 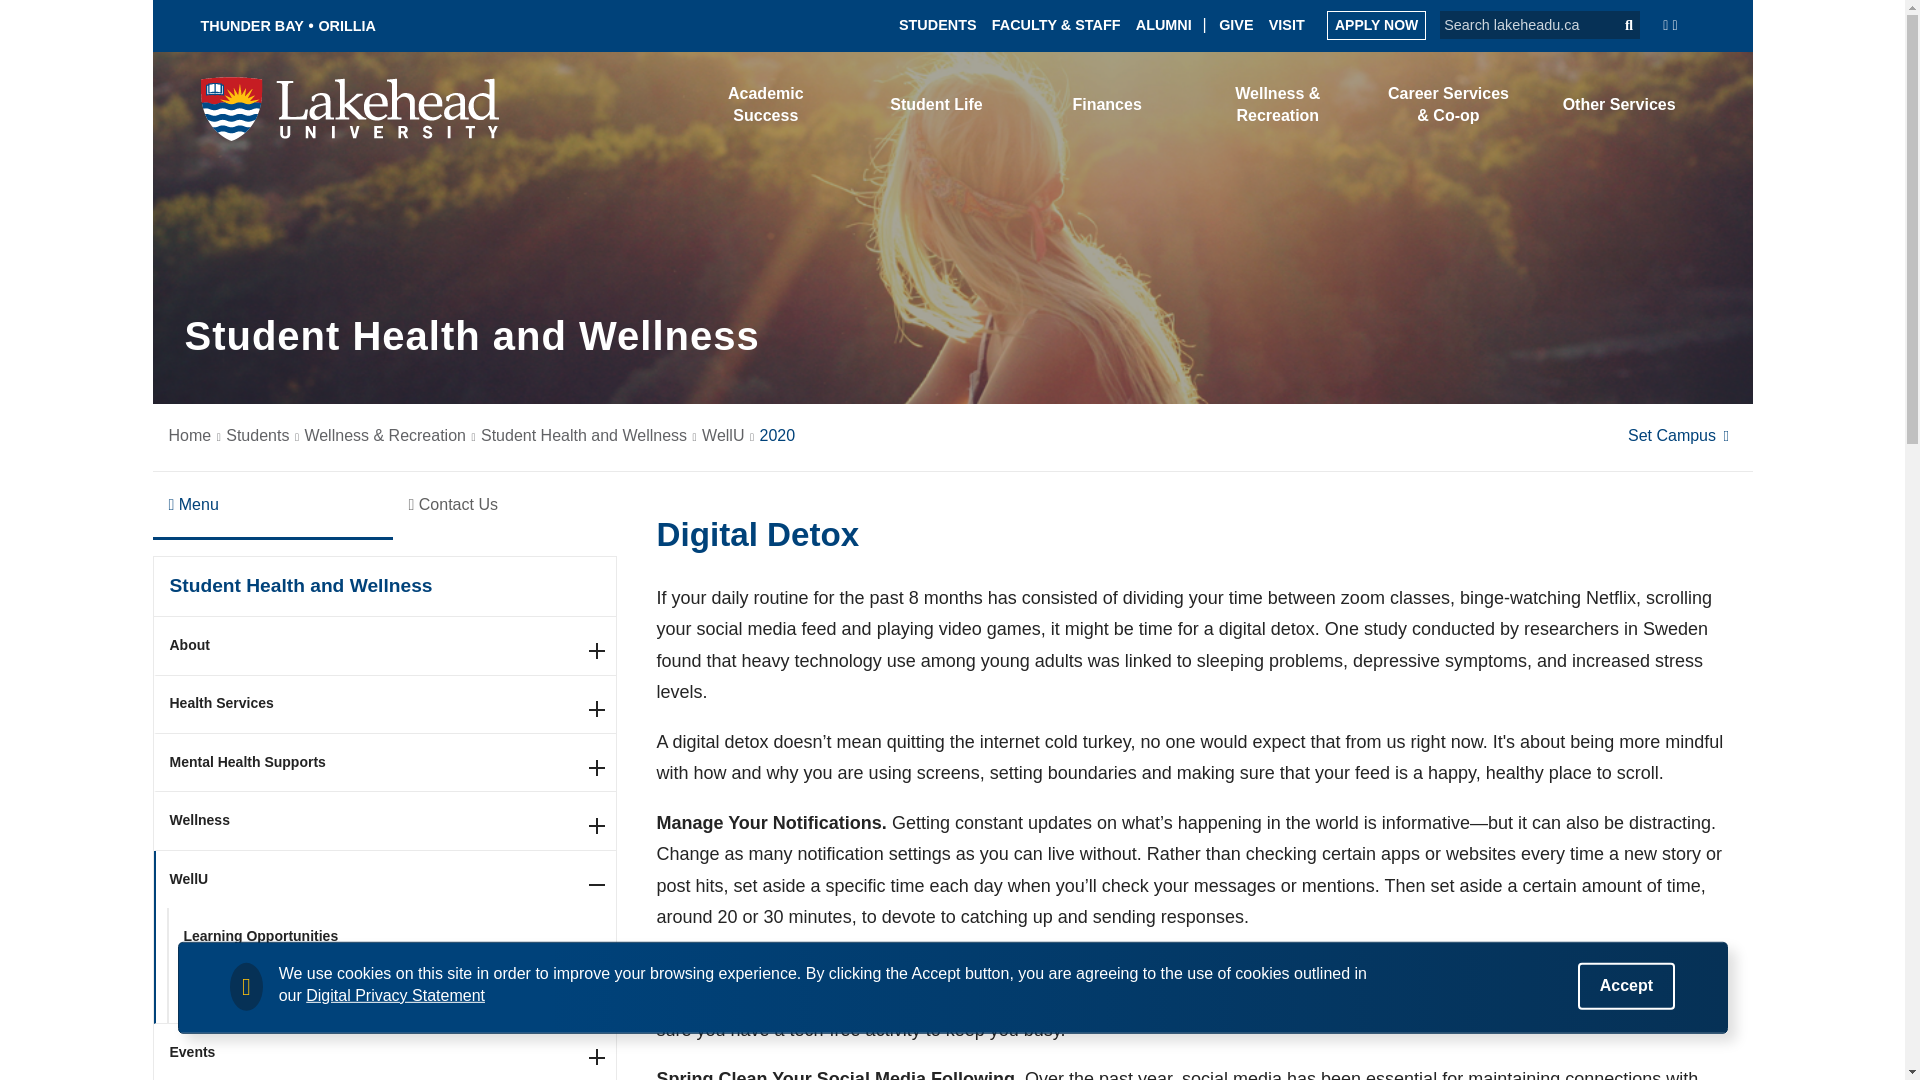 What do you see at coordinates (347, 26) in the screenshot?
I see `ORILLIA` at bounding box center [347, 26].